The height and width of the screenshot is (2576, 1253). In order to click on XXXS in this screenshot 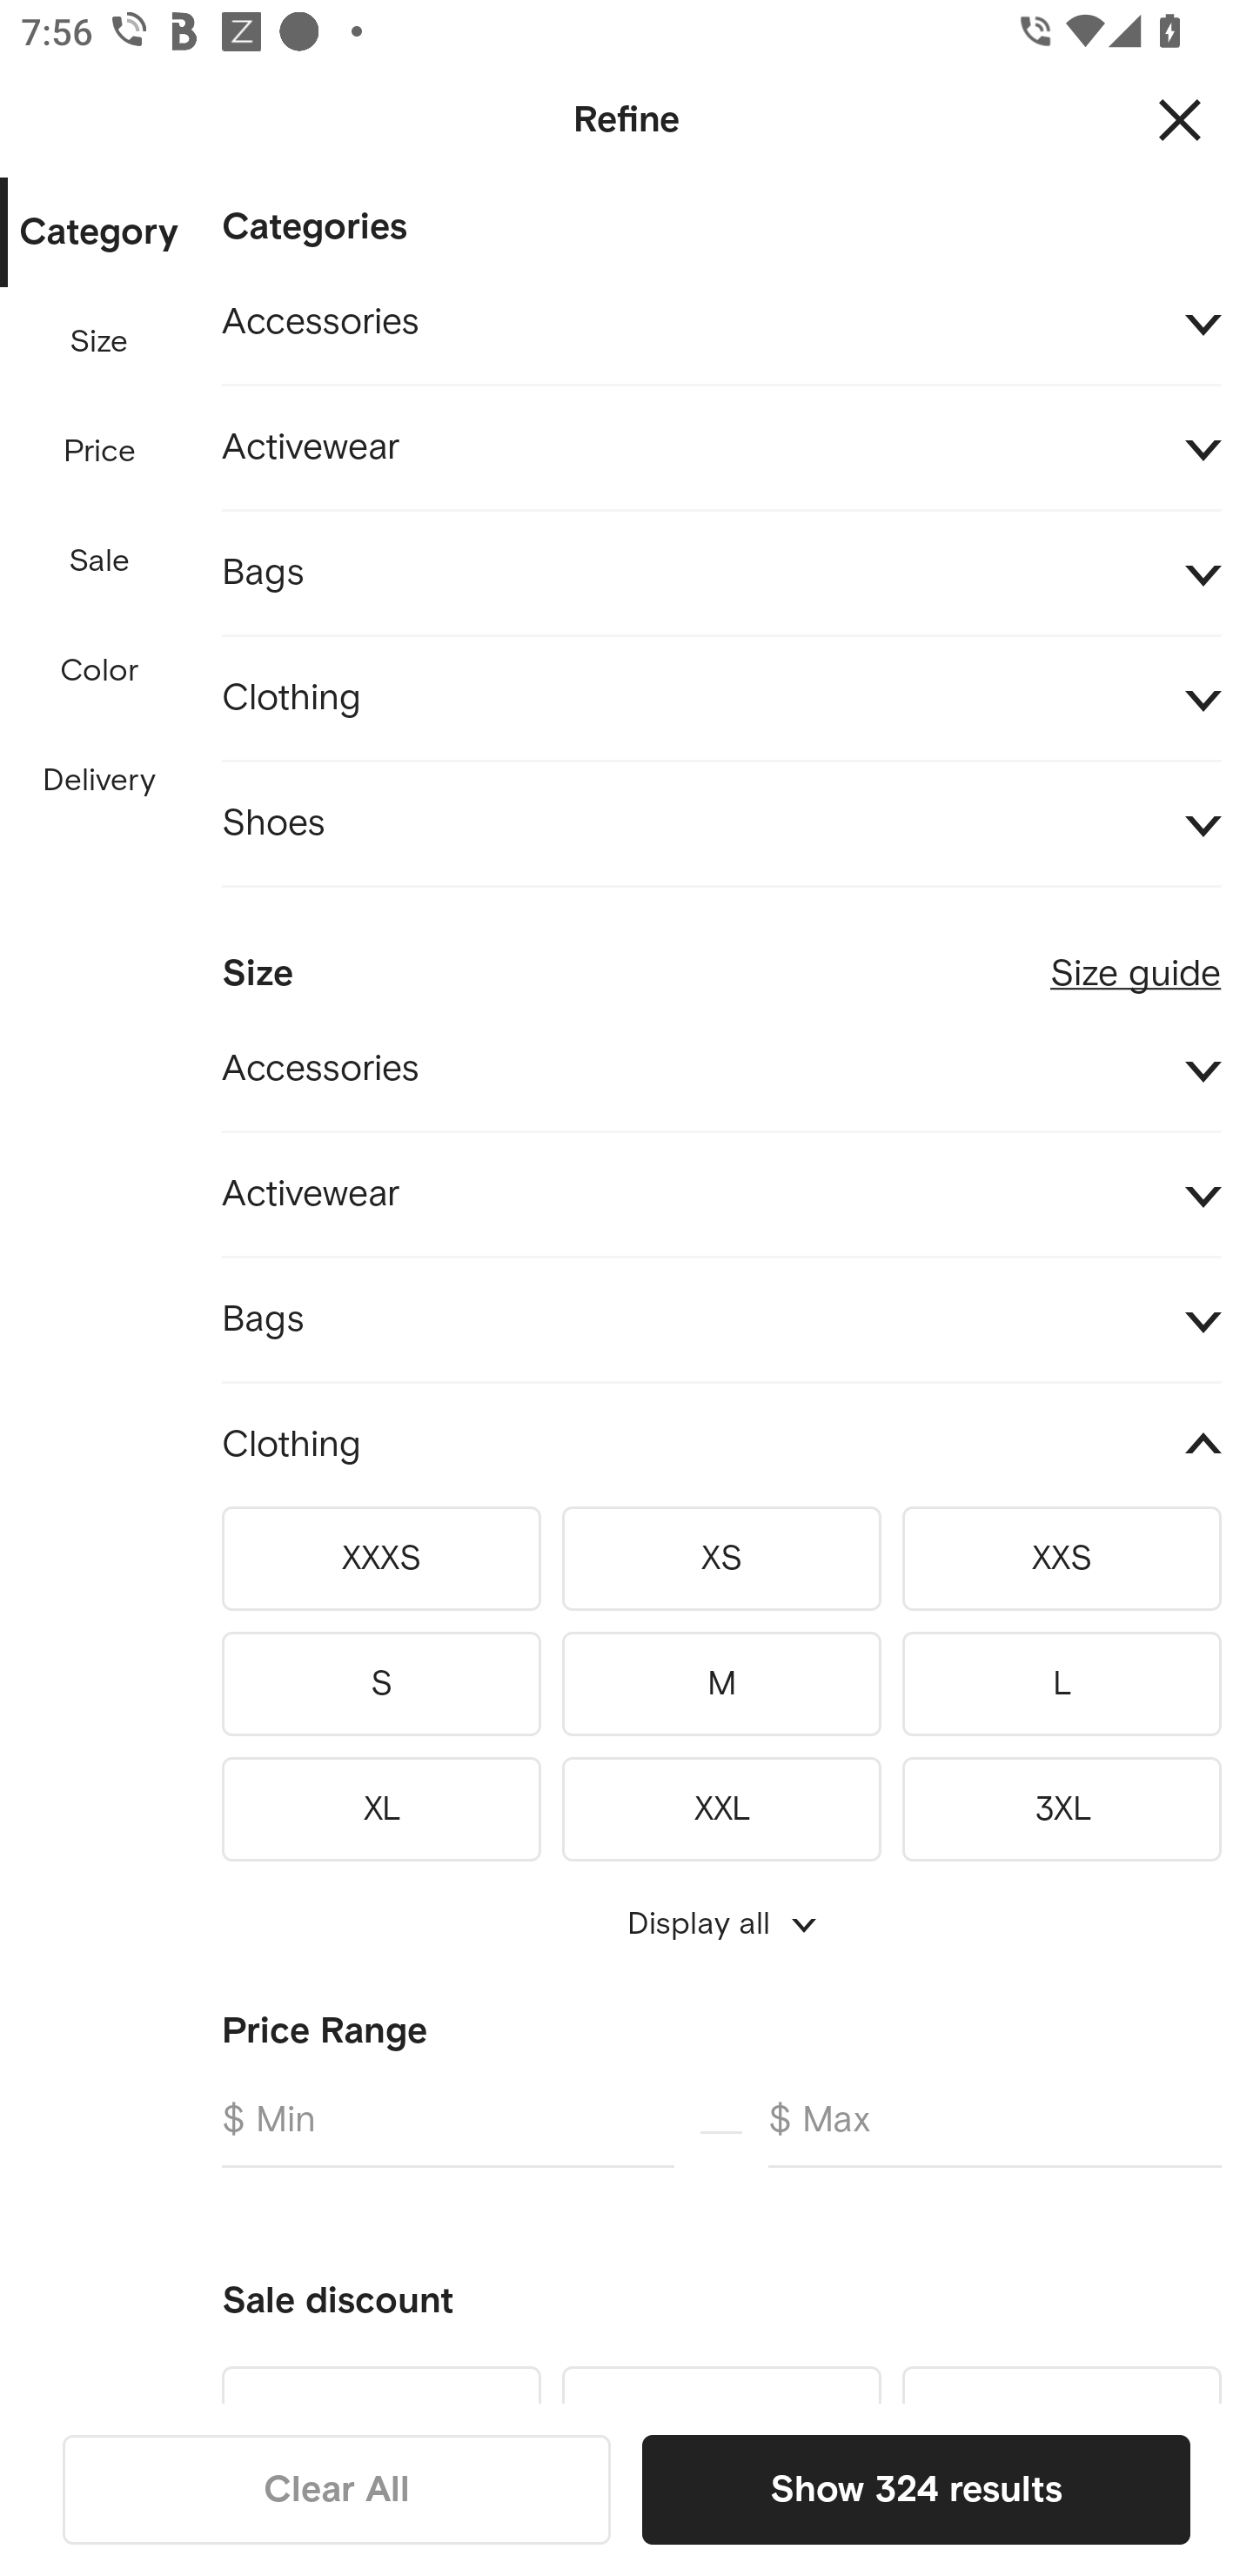, I will do `click(381, 1558)`.